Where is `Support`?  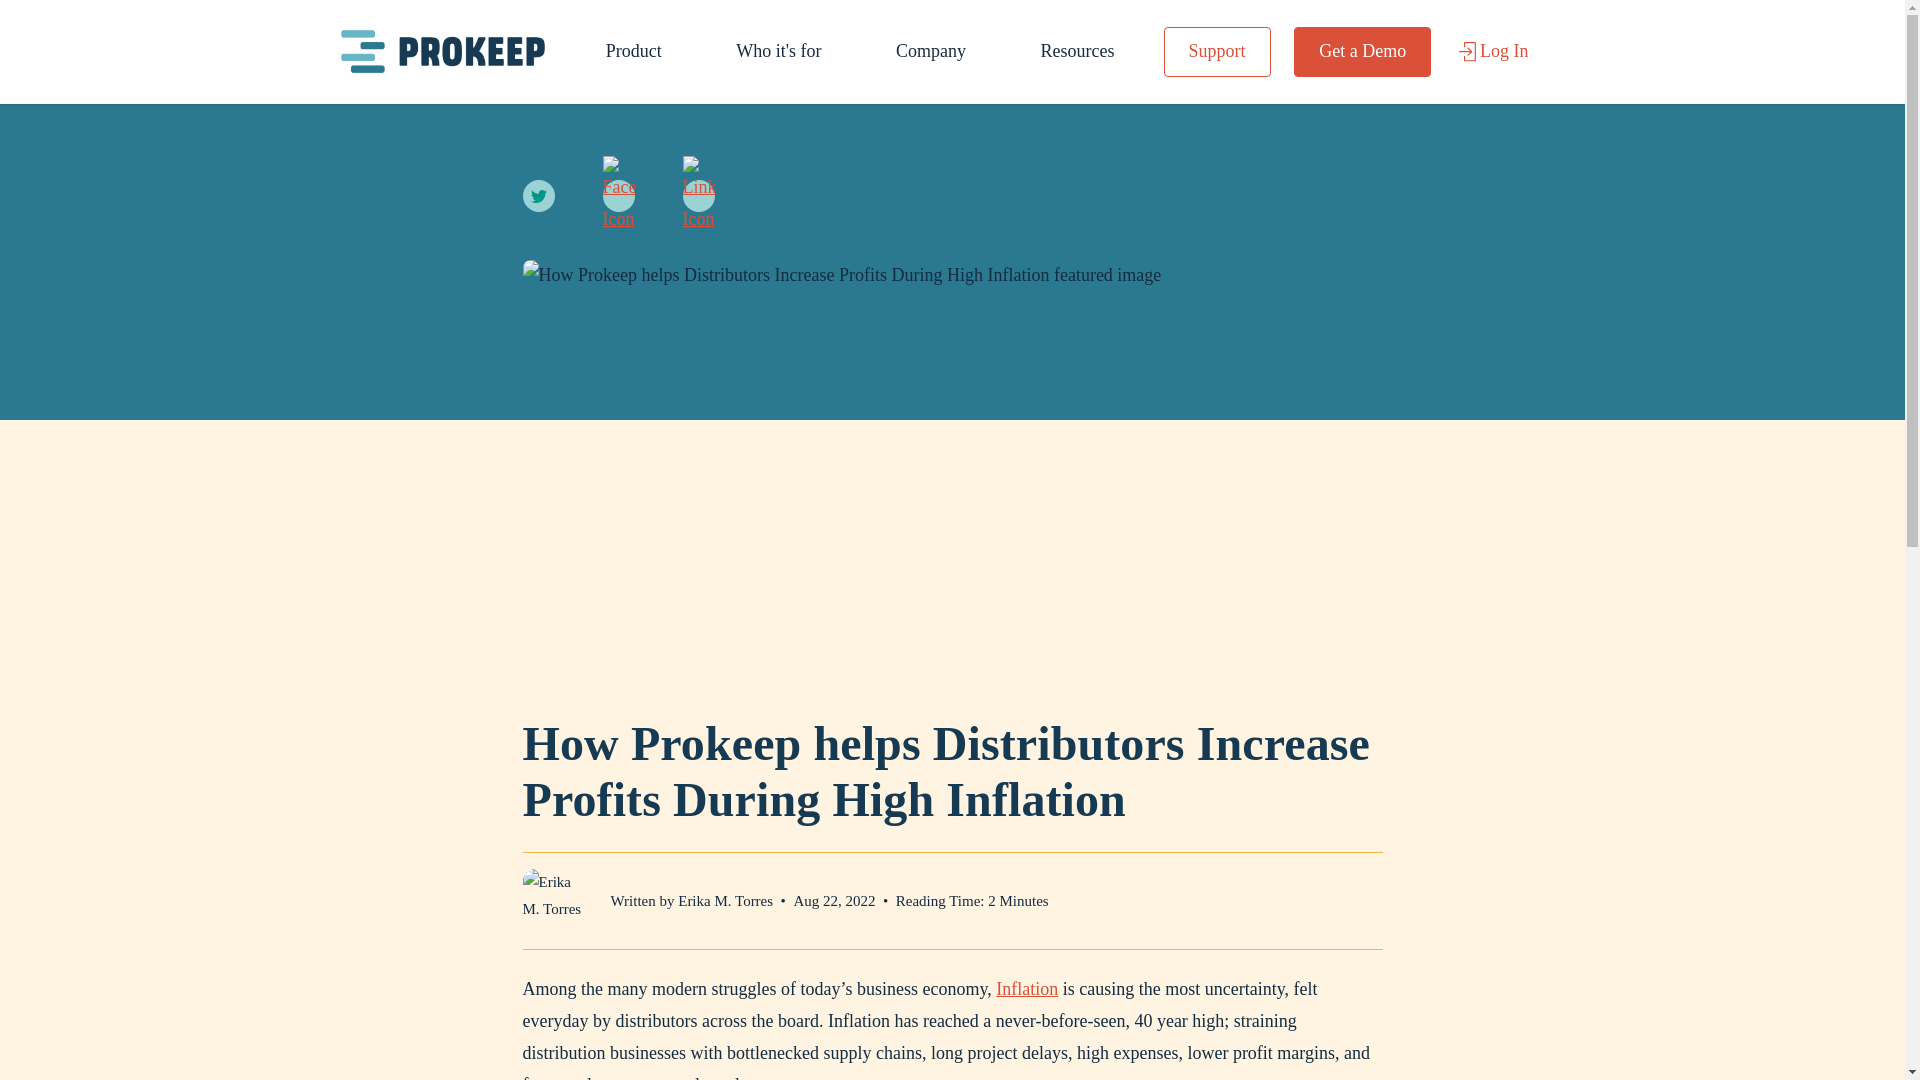 Support is located at coordinates (1217, 52).